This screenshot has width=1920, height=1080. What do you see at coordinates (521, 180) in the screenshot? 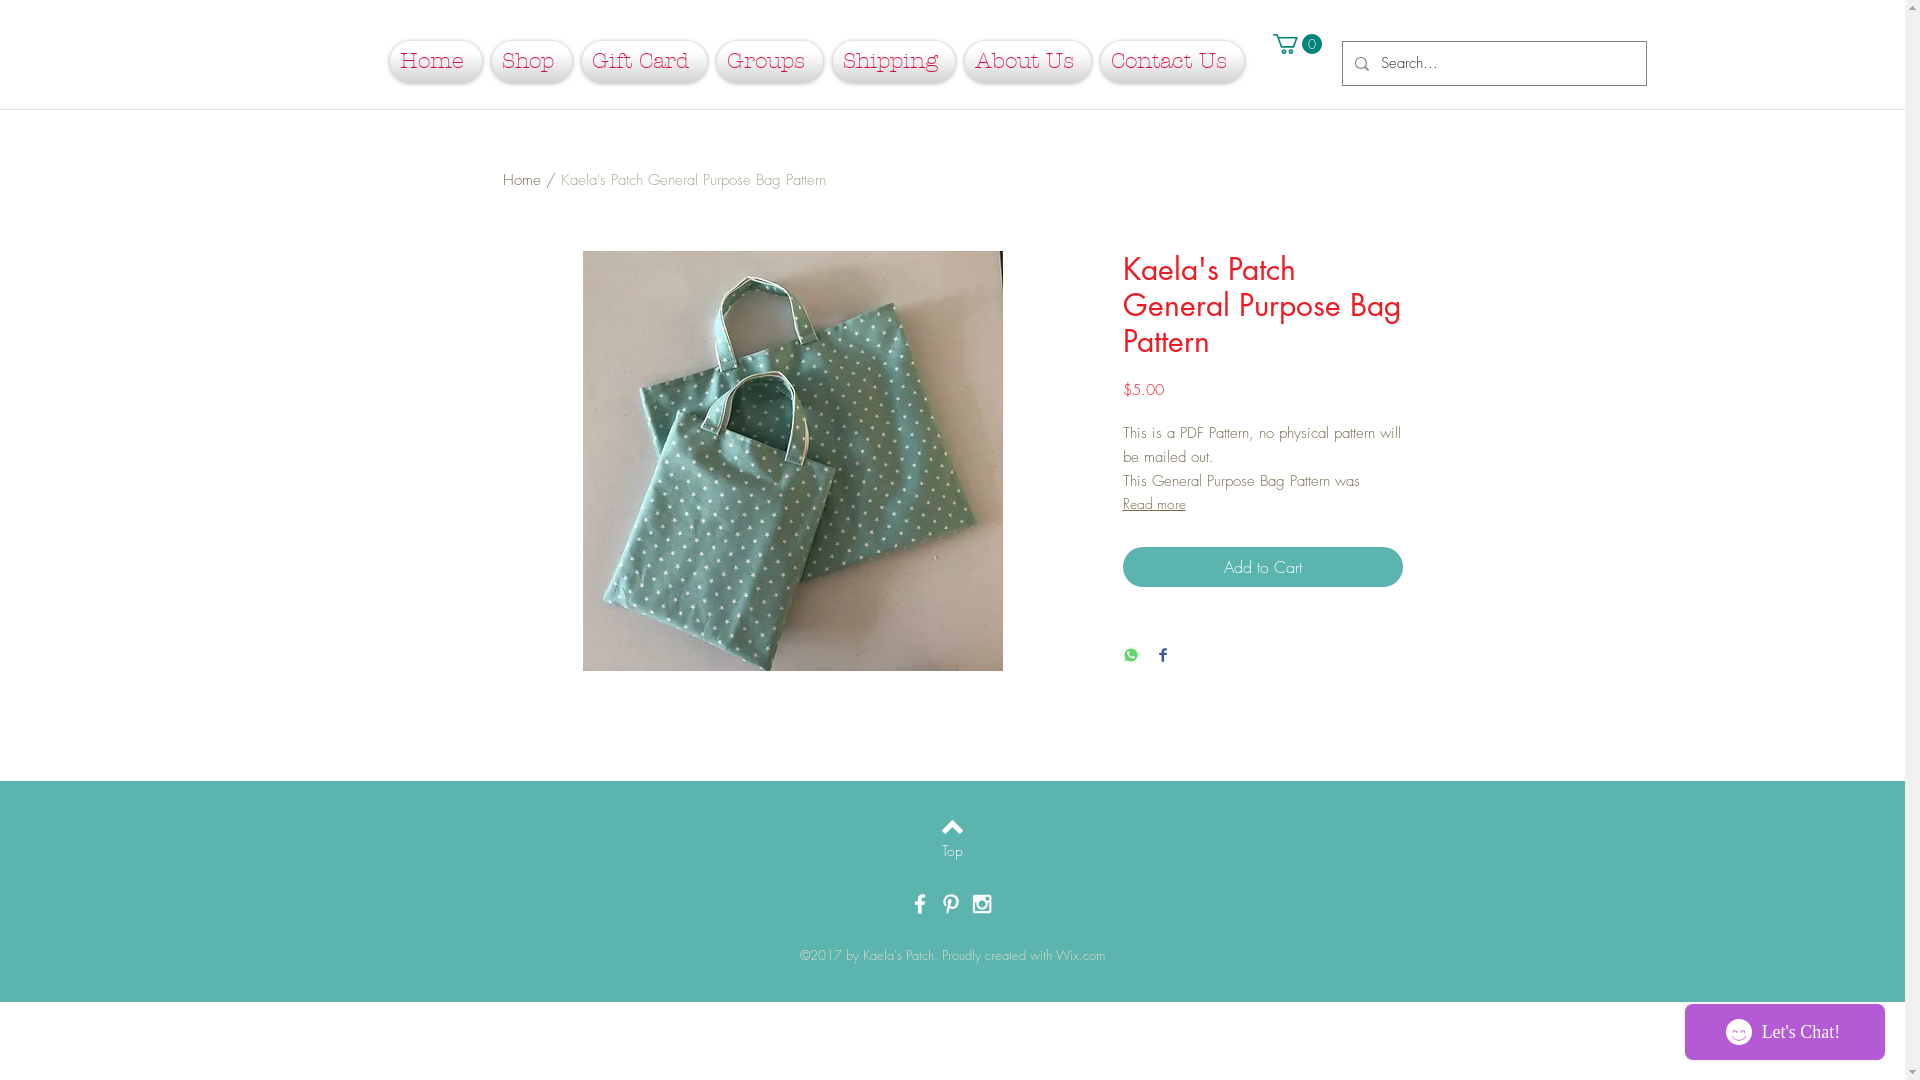
I see `Home` at bounding box center [521, 180].